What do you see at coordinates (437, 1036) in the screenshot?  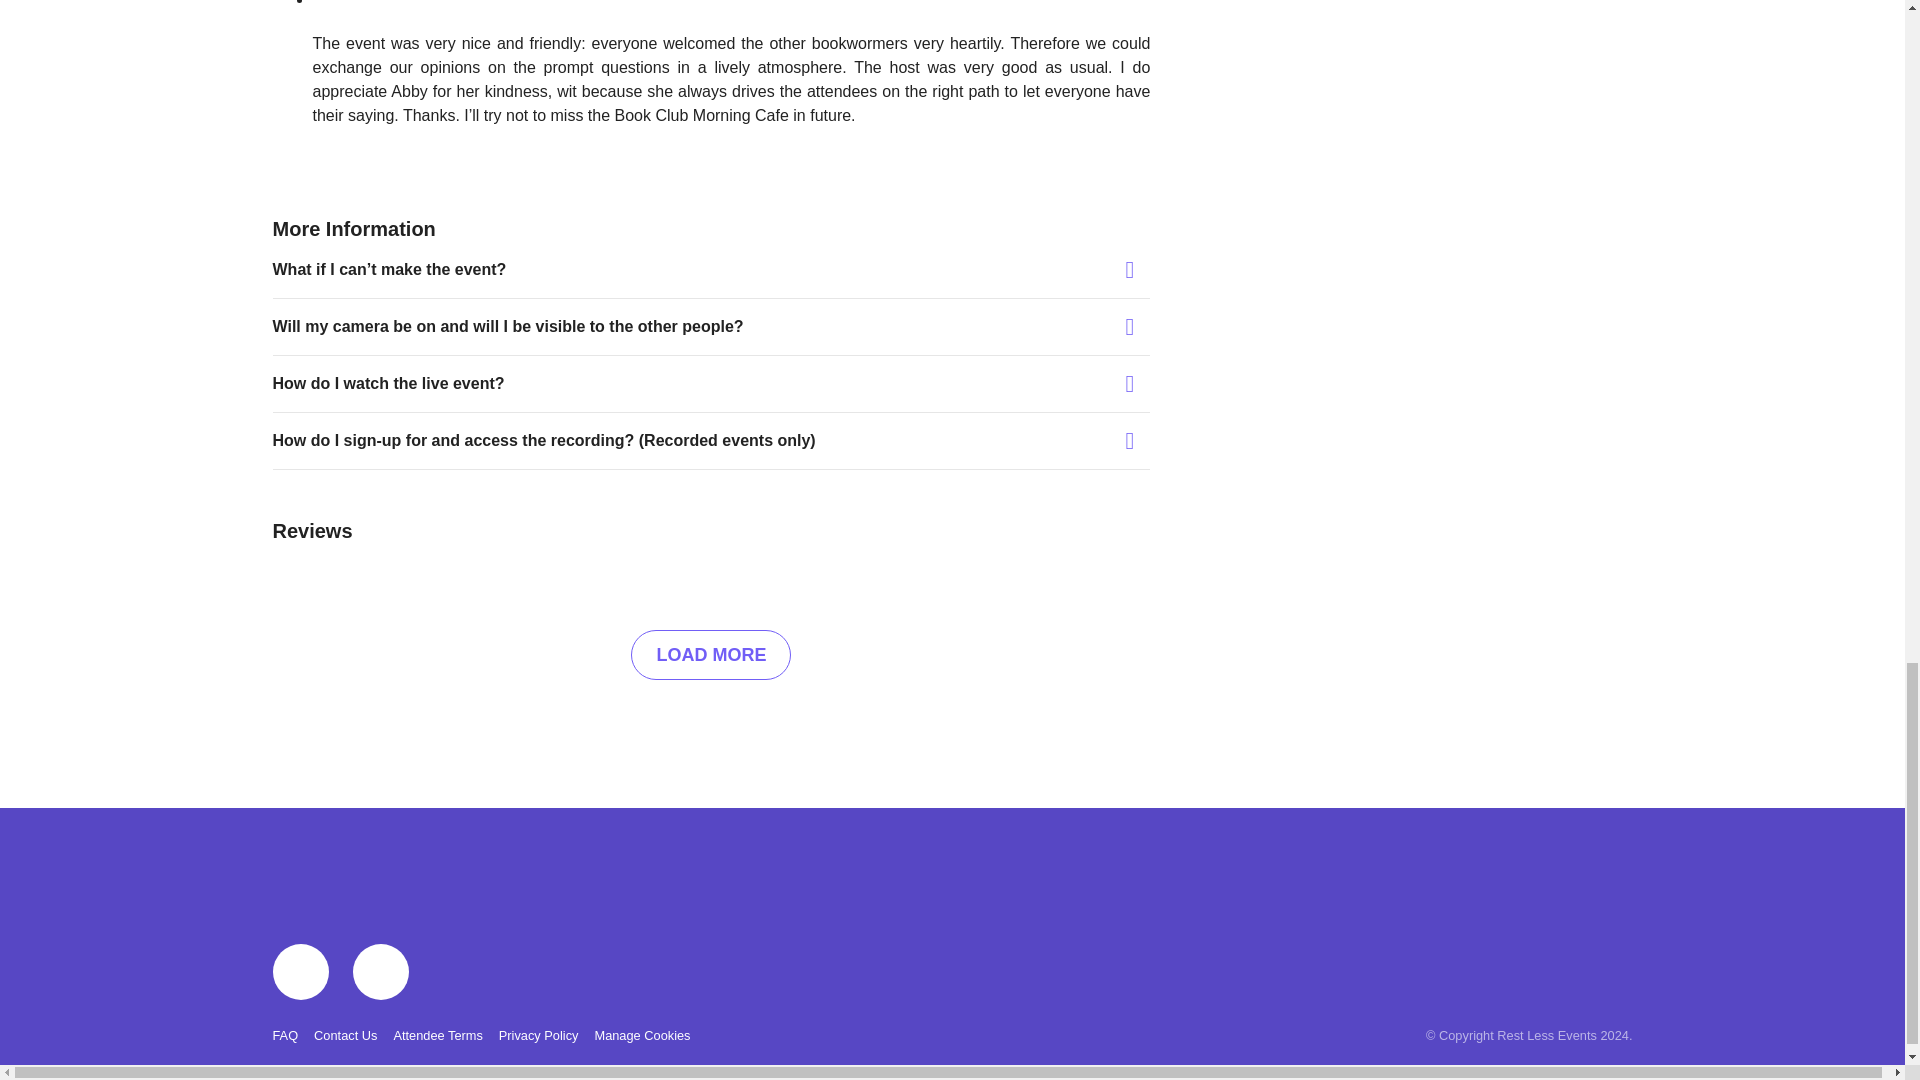 I see `Attendee Terms` at bounding box center [437, 1036].